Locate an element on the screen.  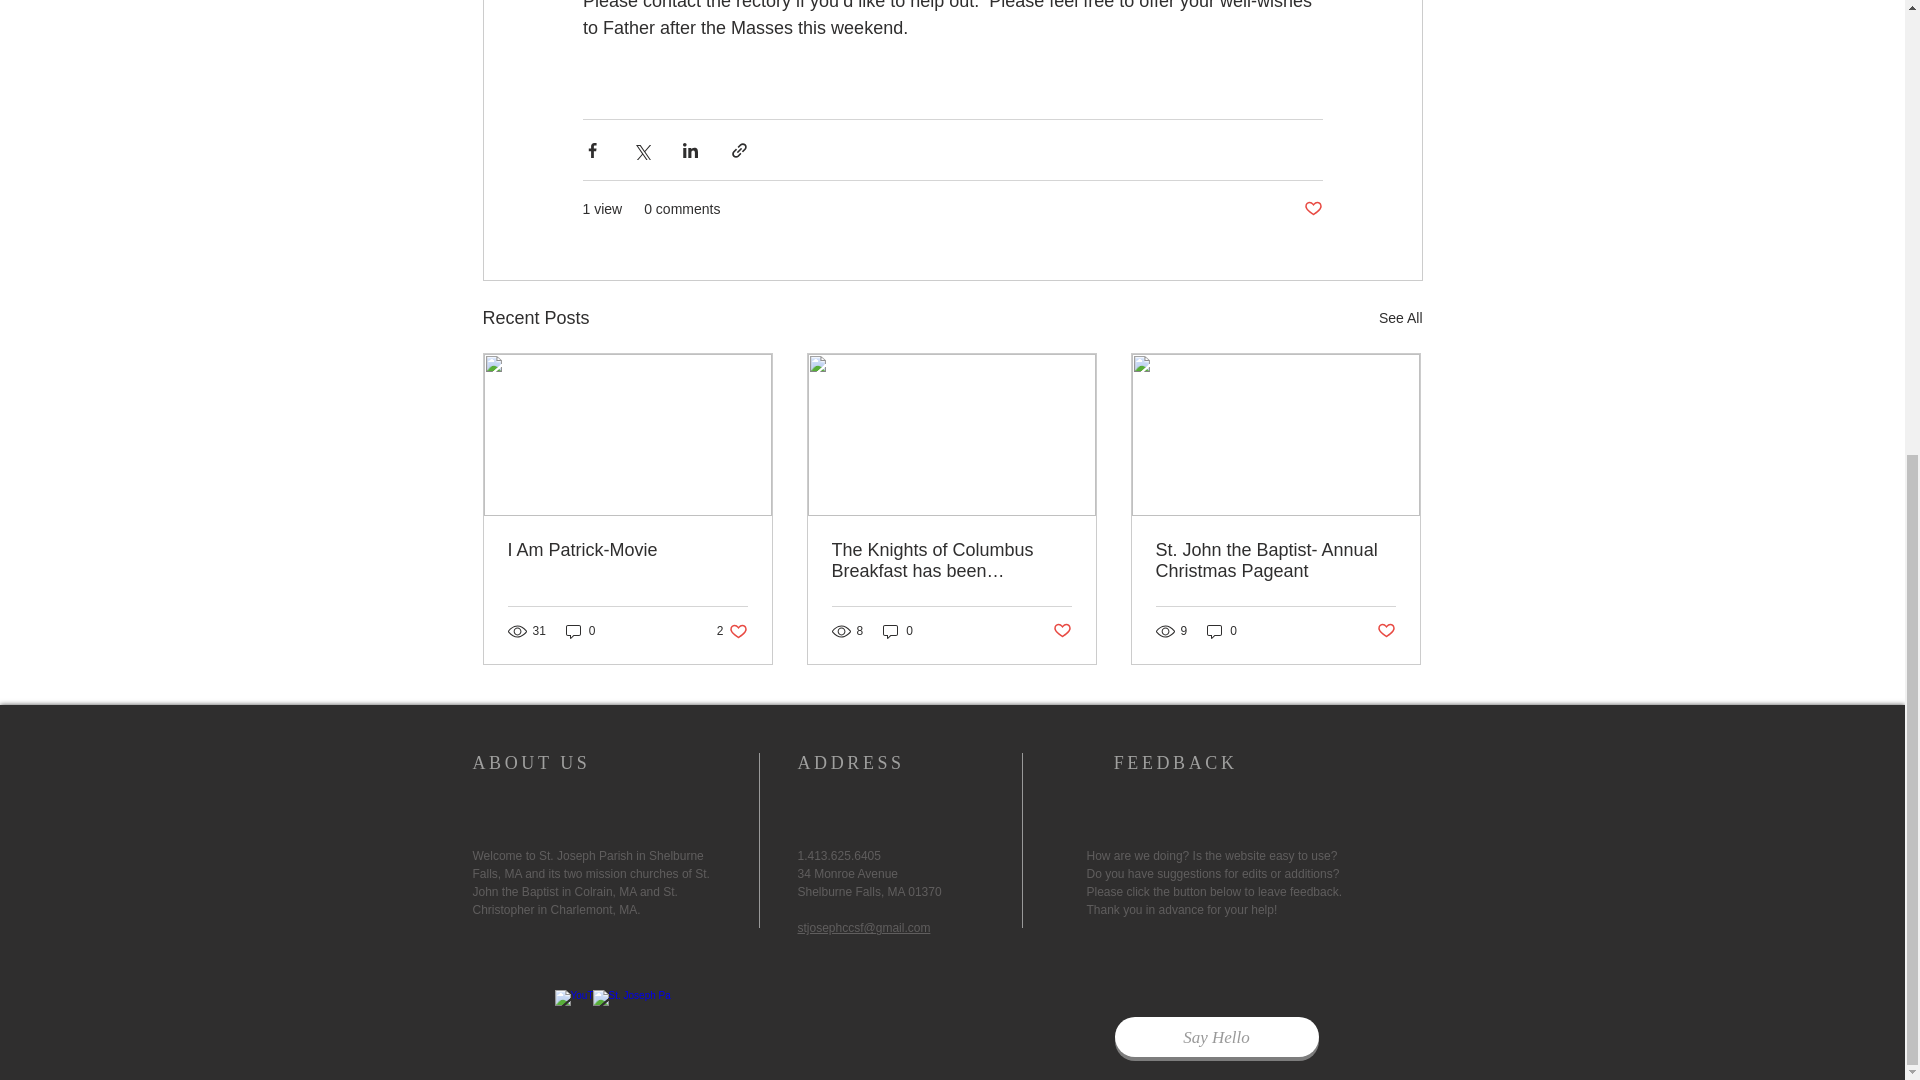
Post not marked as liked is located at coordinates (1386, 631).